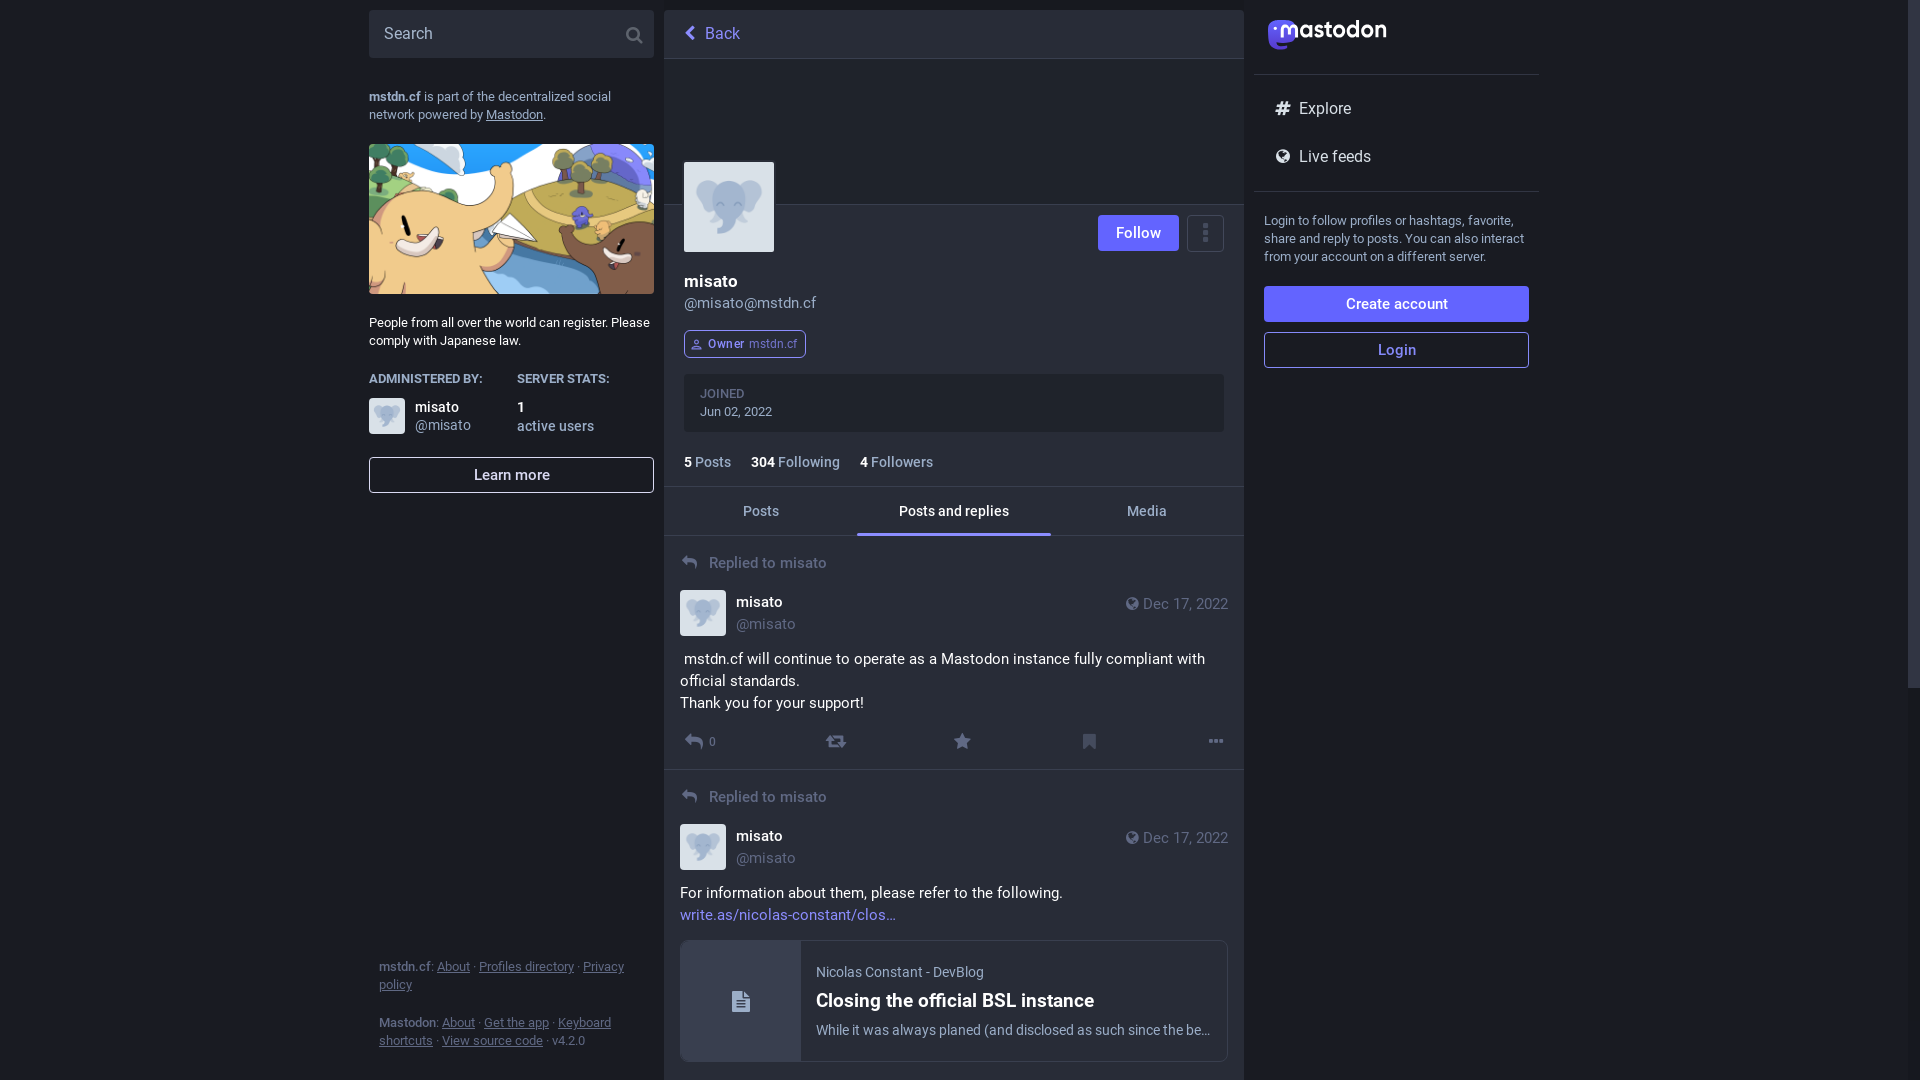  I want to click on Media, so click(1148, 511).